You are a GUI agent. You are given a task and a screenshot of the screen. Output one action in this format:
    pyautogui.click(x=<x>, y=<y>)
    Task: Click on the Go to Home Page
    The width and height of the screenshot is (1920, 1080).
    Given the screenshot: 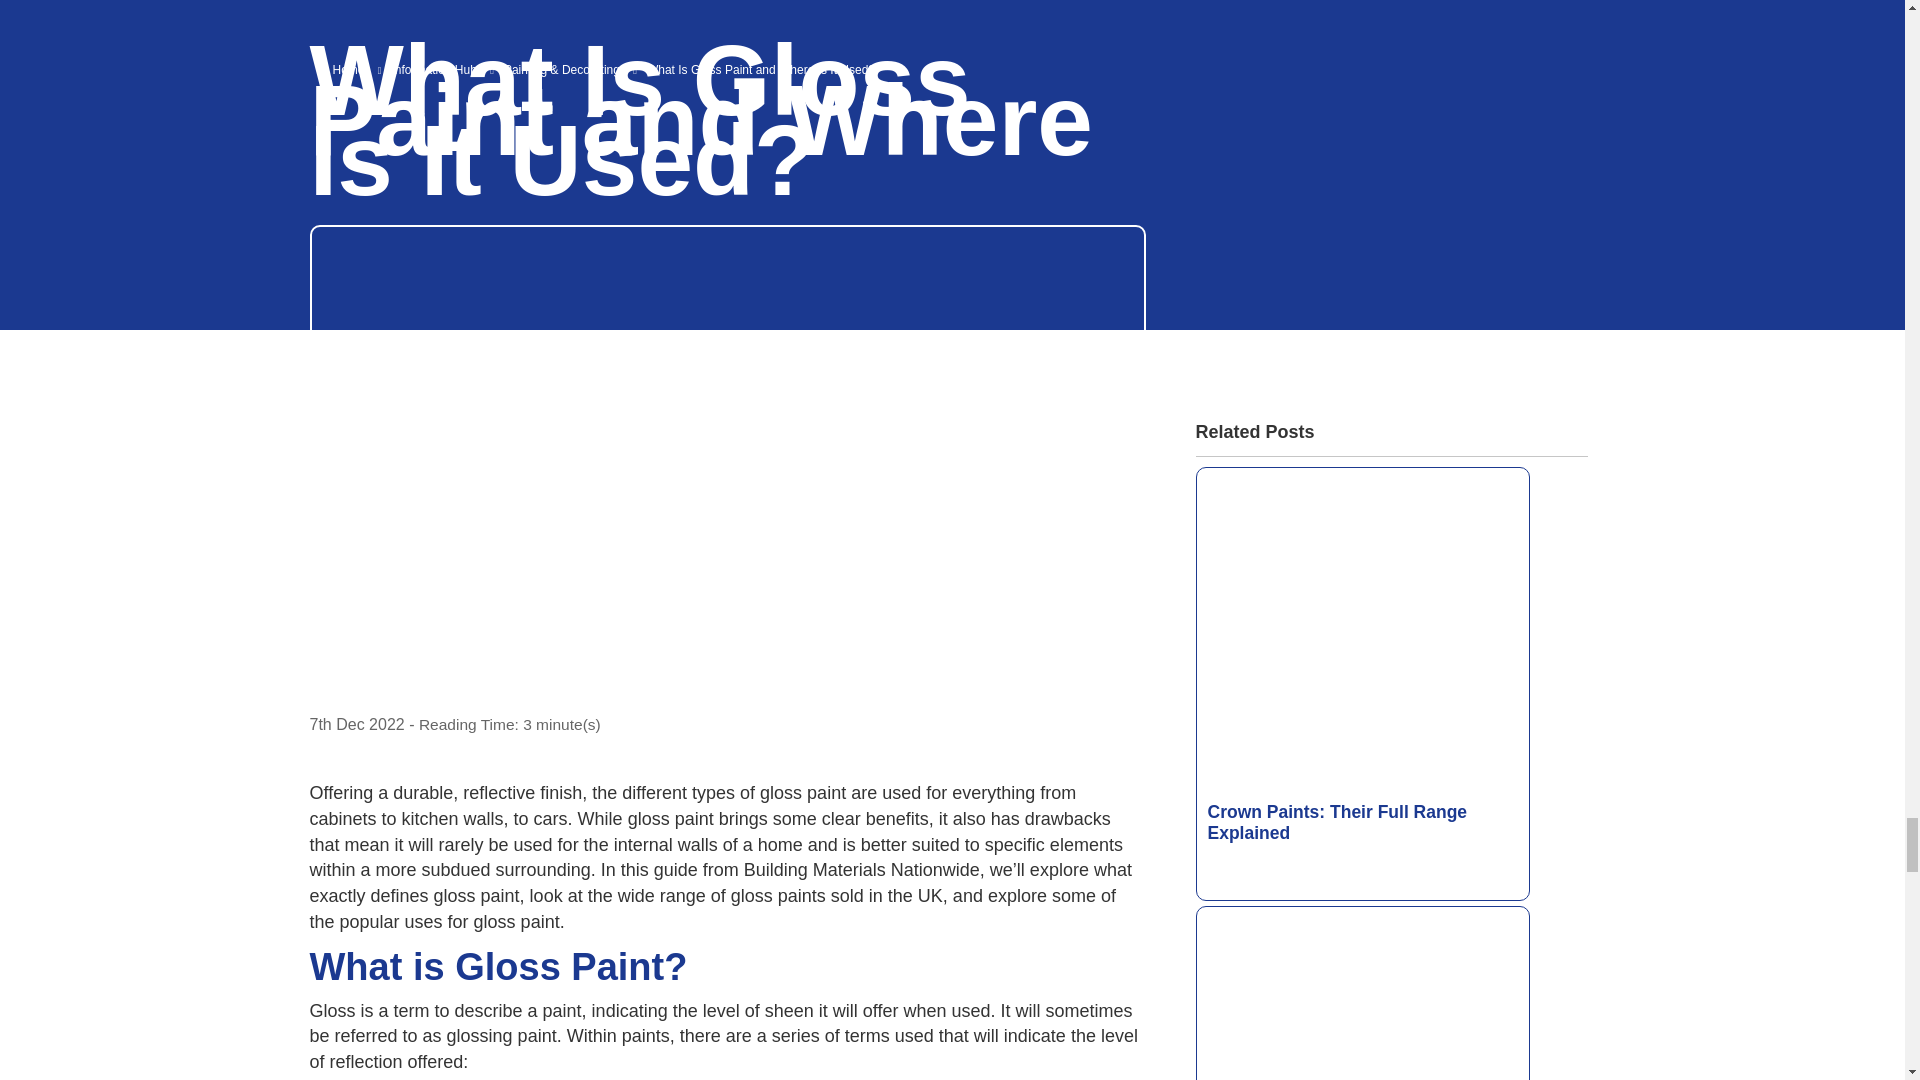 What is the action you would take?
    pyautogui.click(x=349, y=69)
    